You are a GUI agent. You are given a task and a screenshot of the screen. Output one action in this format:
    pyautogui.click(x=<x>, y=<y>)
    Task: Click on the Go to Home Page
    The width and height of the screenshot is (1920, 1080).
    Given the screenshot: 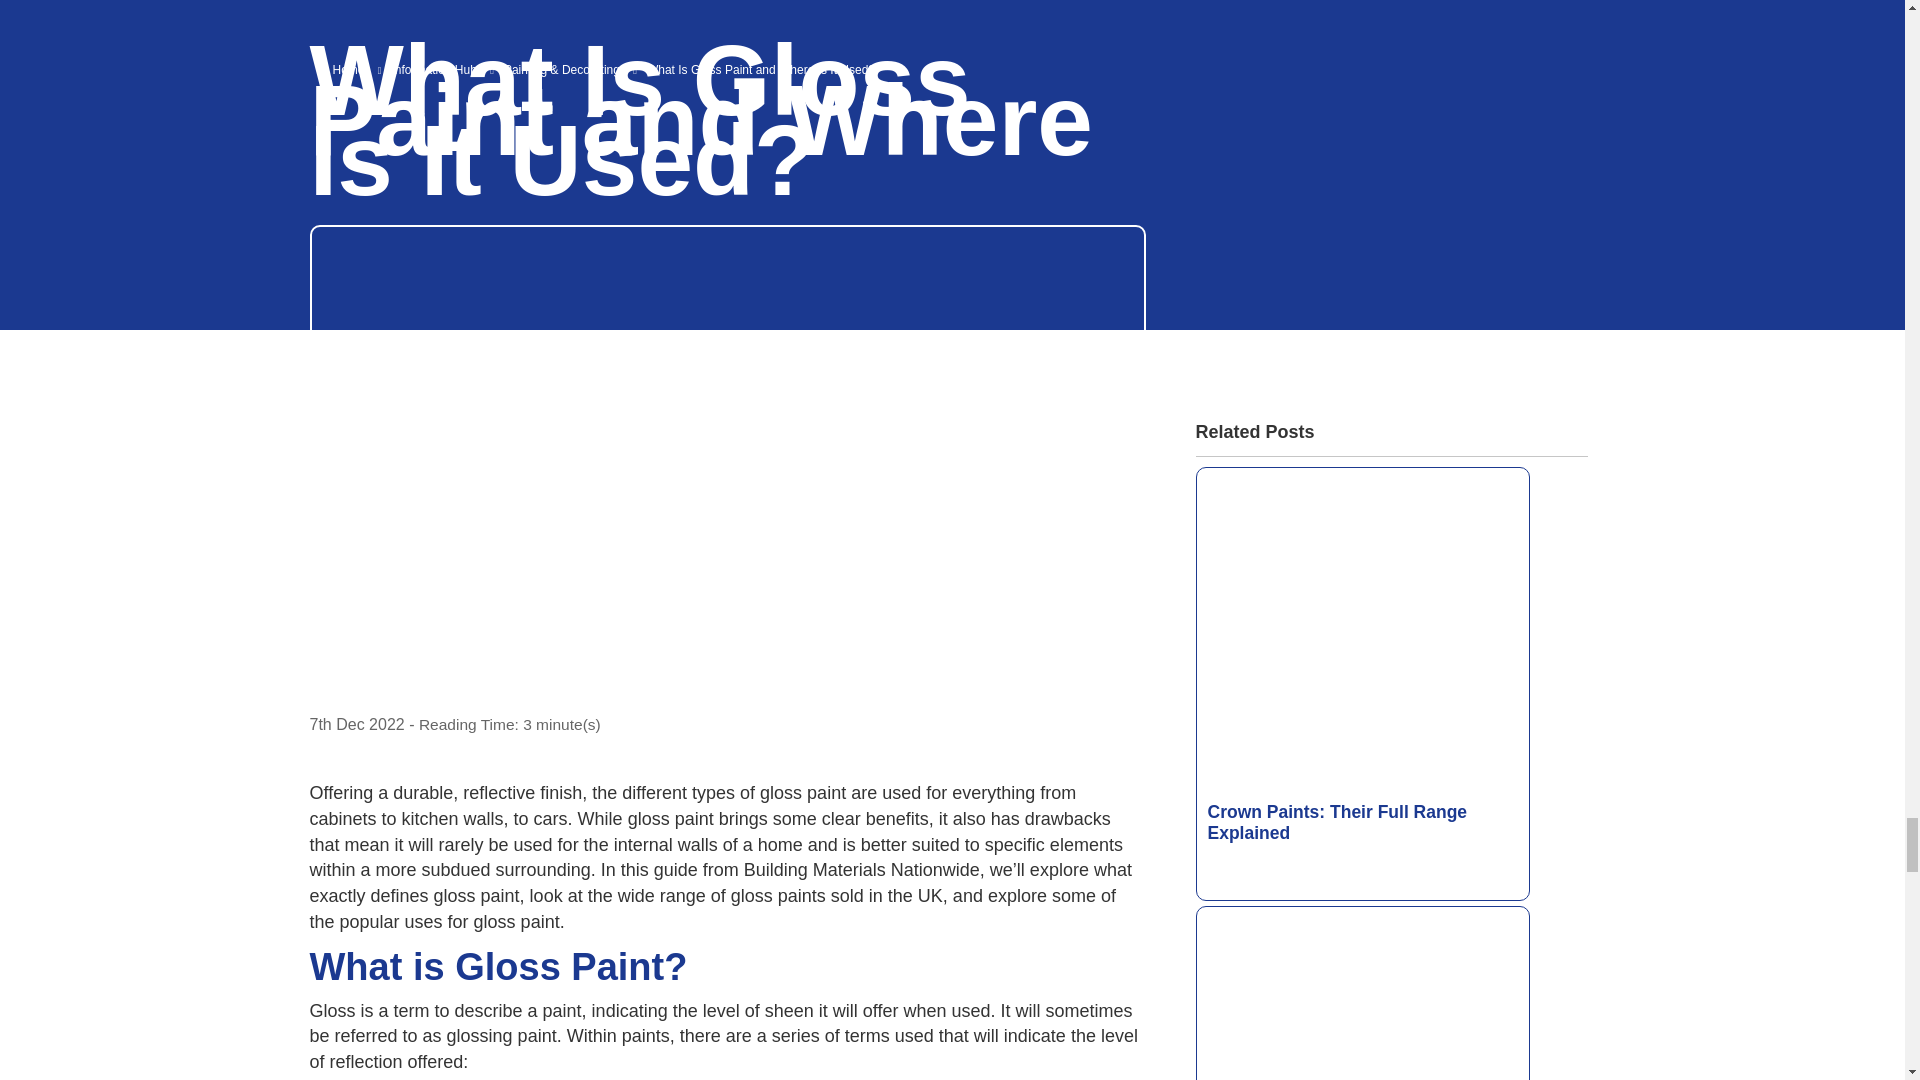 What is the action you would take?
    pyautogui.click(x=349, y=69)
    